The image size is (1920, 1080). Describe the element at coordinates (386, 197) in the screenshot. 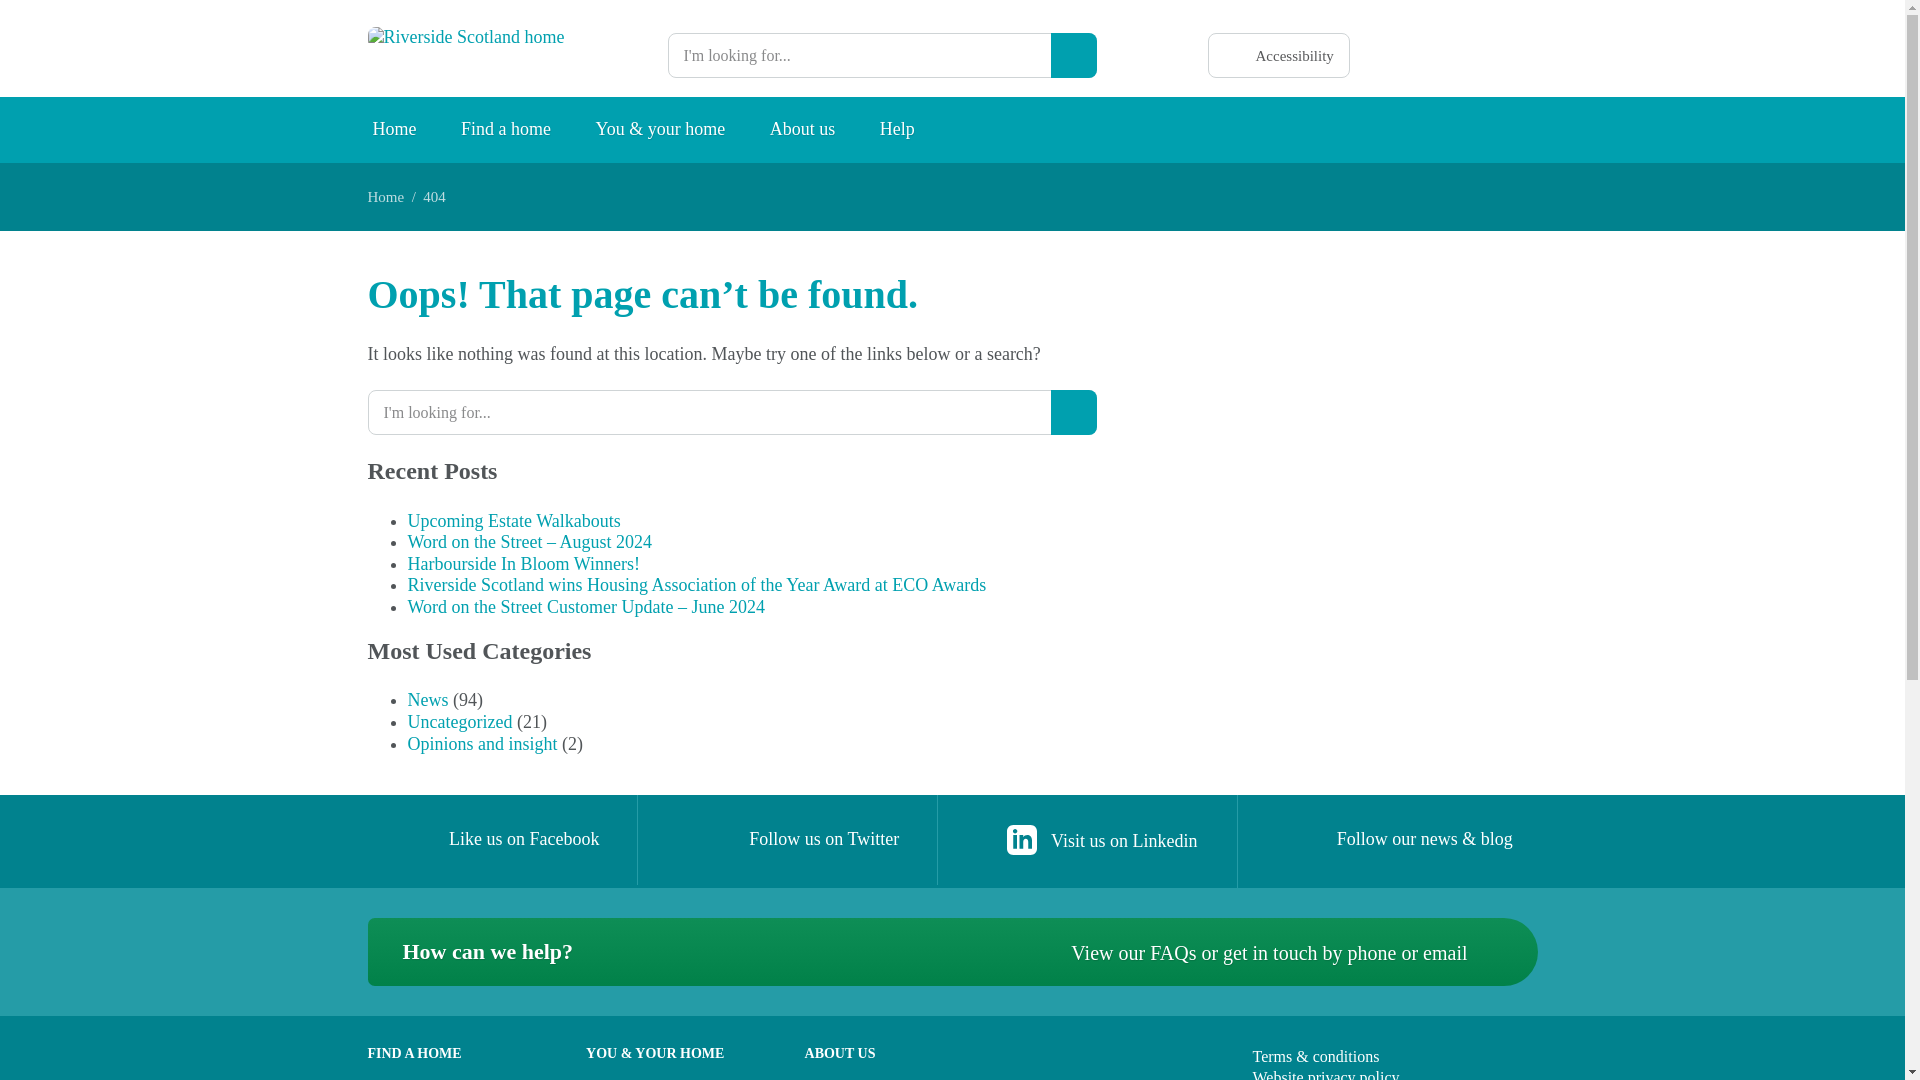

I see `Home` at that location.